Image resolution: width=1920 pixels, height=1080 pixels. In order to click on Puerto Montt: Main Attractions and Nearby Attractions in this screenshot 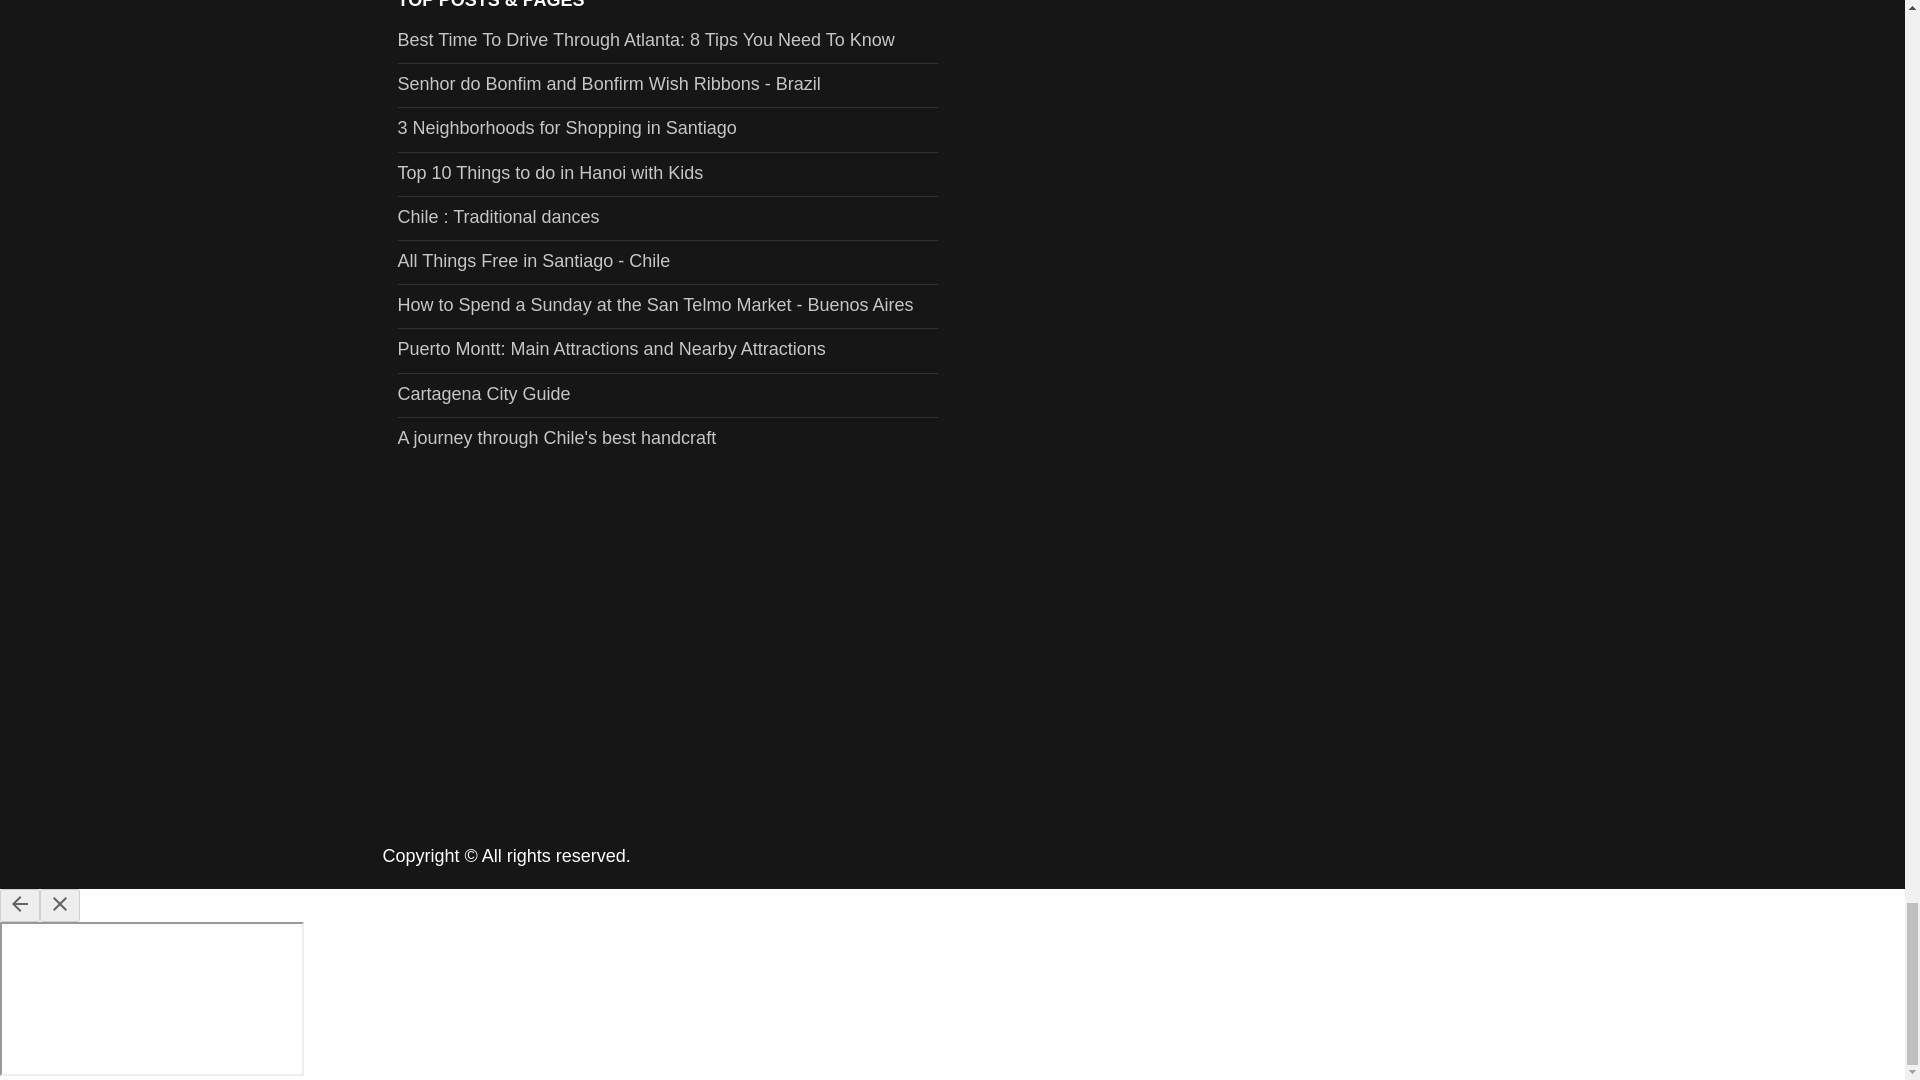, I will do `click(611, 348)`.